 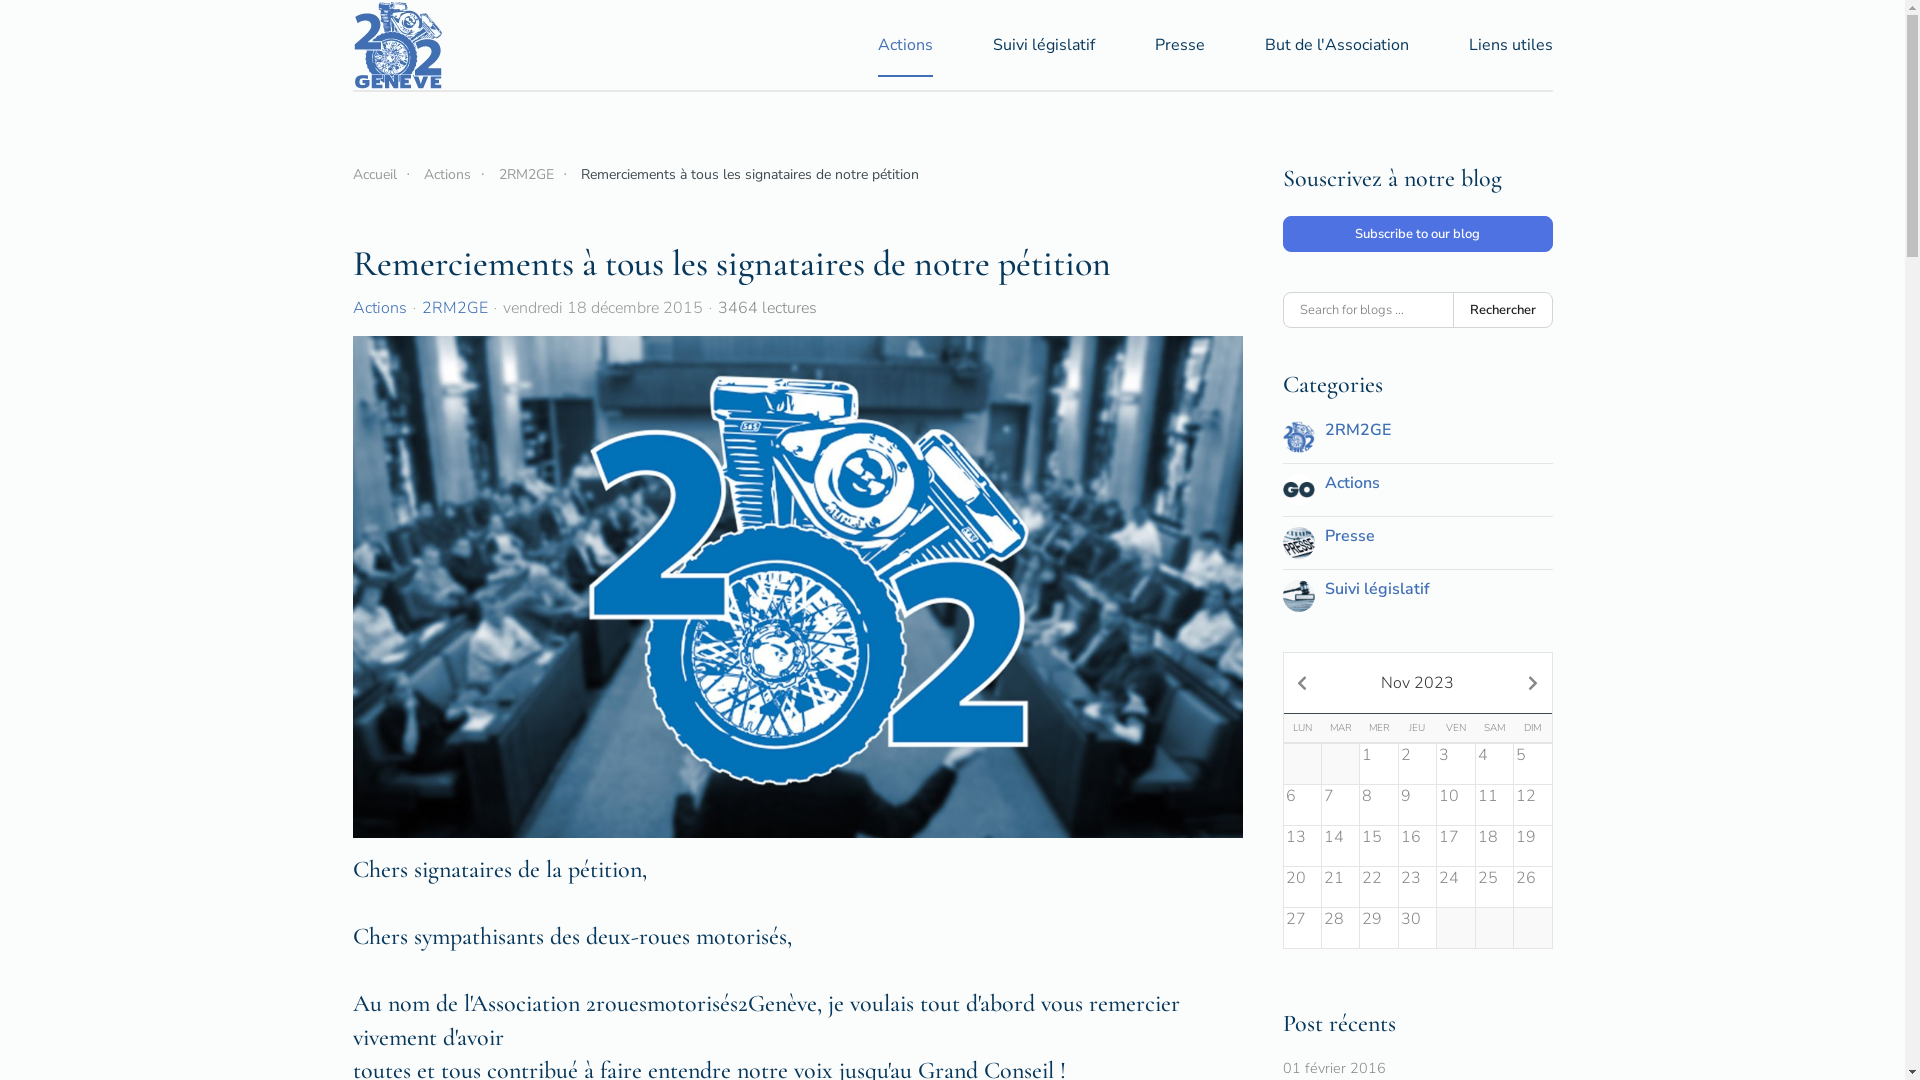 I want to click on 11, so click(x=1494, y=805).